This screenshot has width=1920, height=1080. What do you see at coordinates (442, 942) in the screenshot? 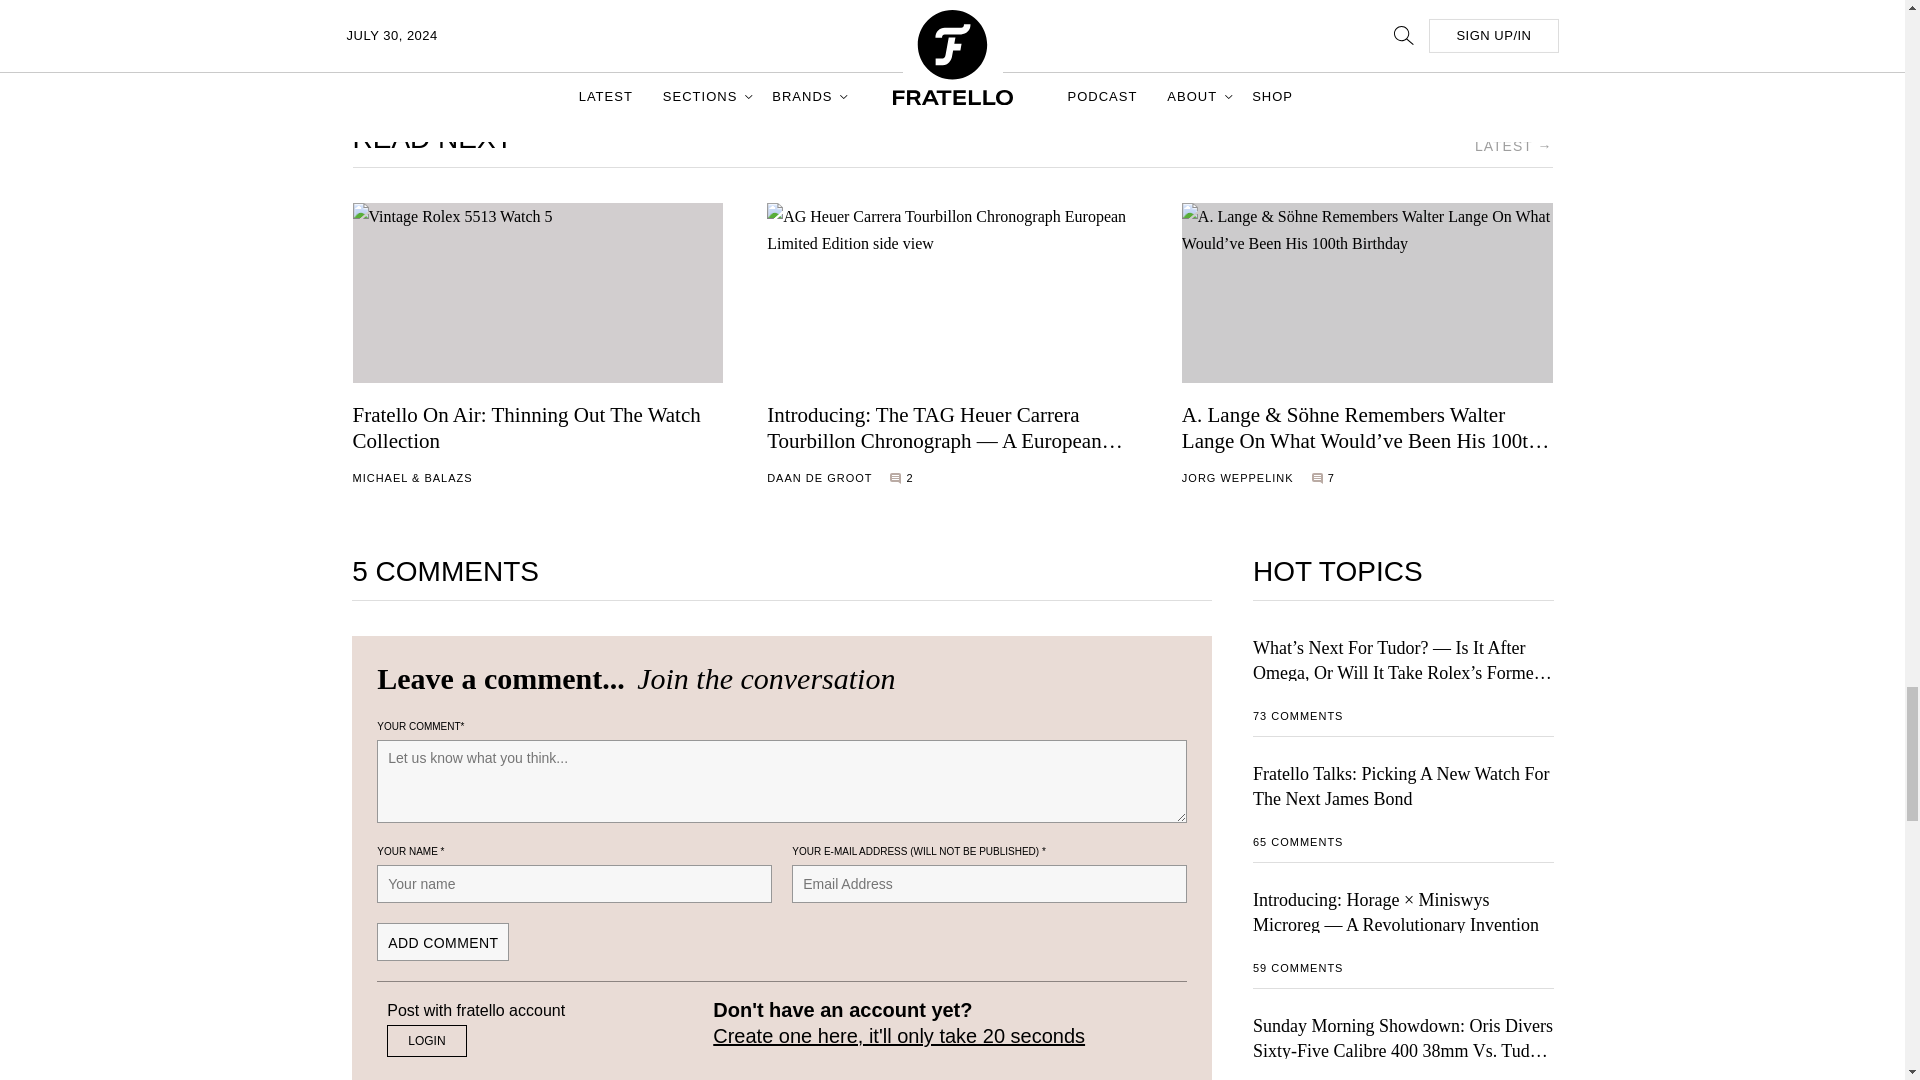
I see `Add comment` at bounding box center [442, 942].